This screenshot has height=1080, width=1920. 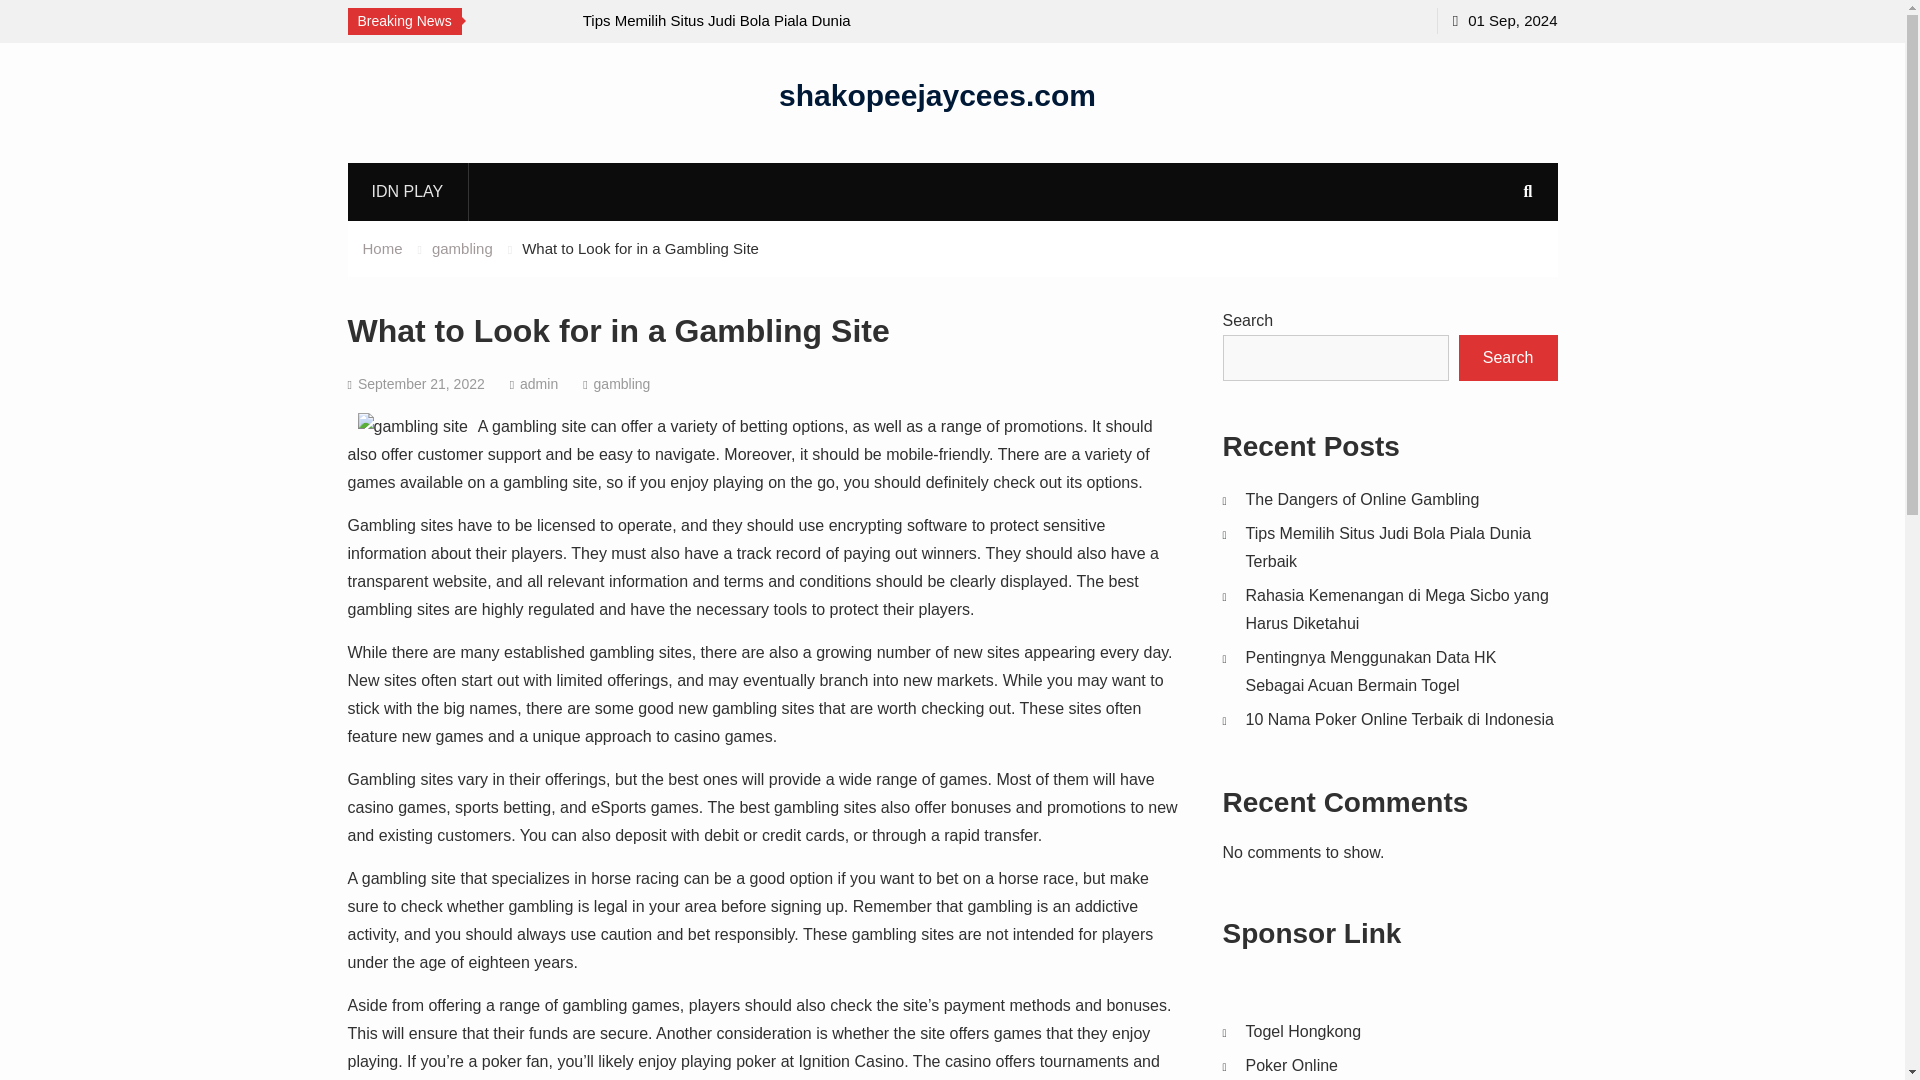 What do you see at coordinates (382, 248) in the screenshot?
I see `Home` at bounding box center [382, 248].